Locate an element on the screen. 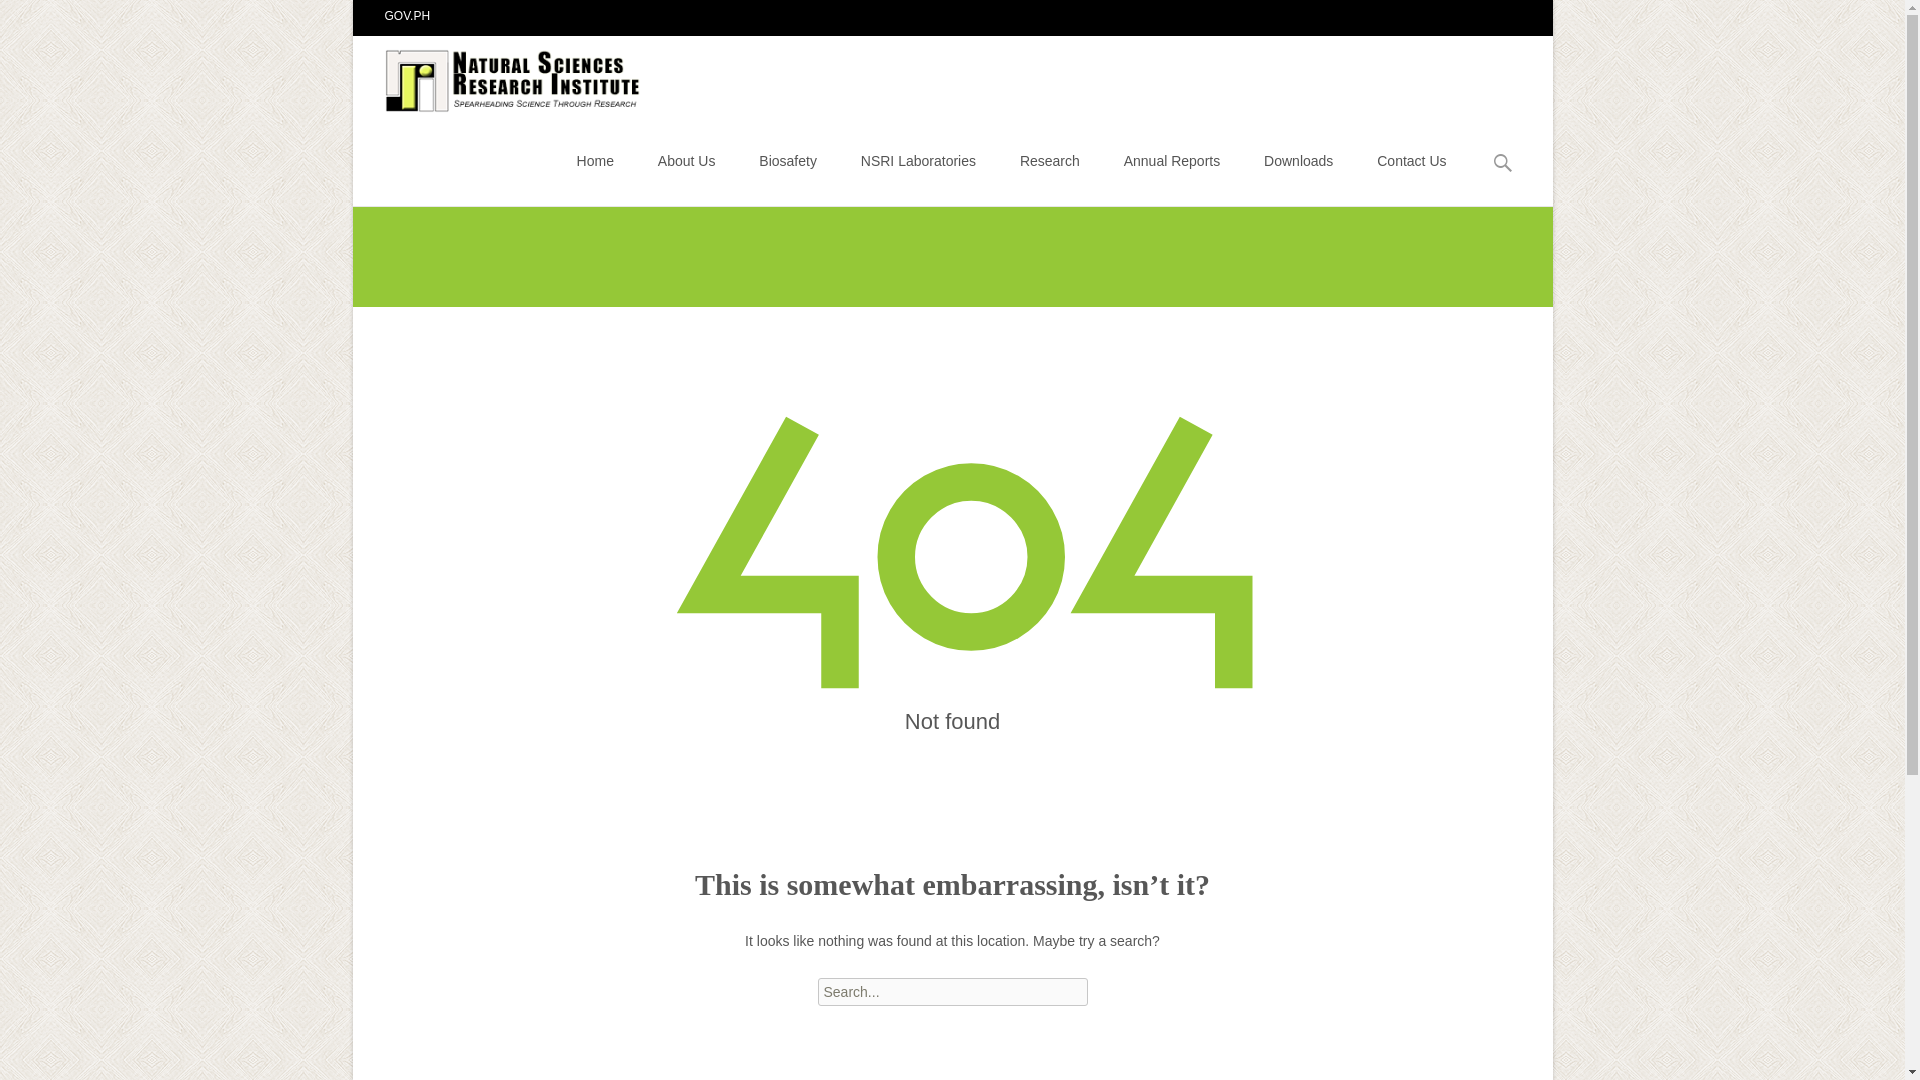 The width and height of the screenshot is (1920, 1080). Annual Reports is located at coordinates (1172, 160).